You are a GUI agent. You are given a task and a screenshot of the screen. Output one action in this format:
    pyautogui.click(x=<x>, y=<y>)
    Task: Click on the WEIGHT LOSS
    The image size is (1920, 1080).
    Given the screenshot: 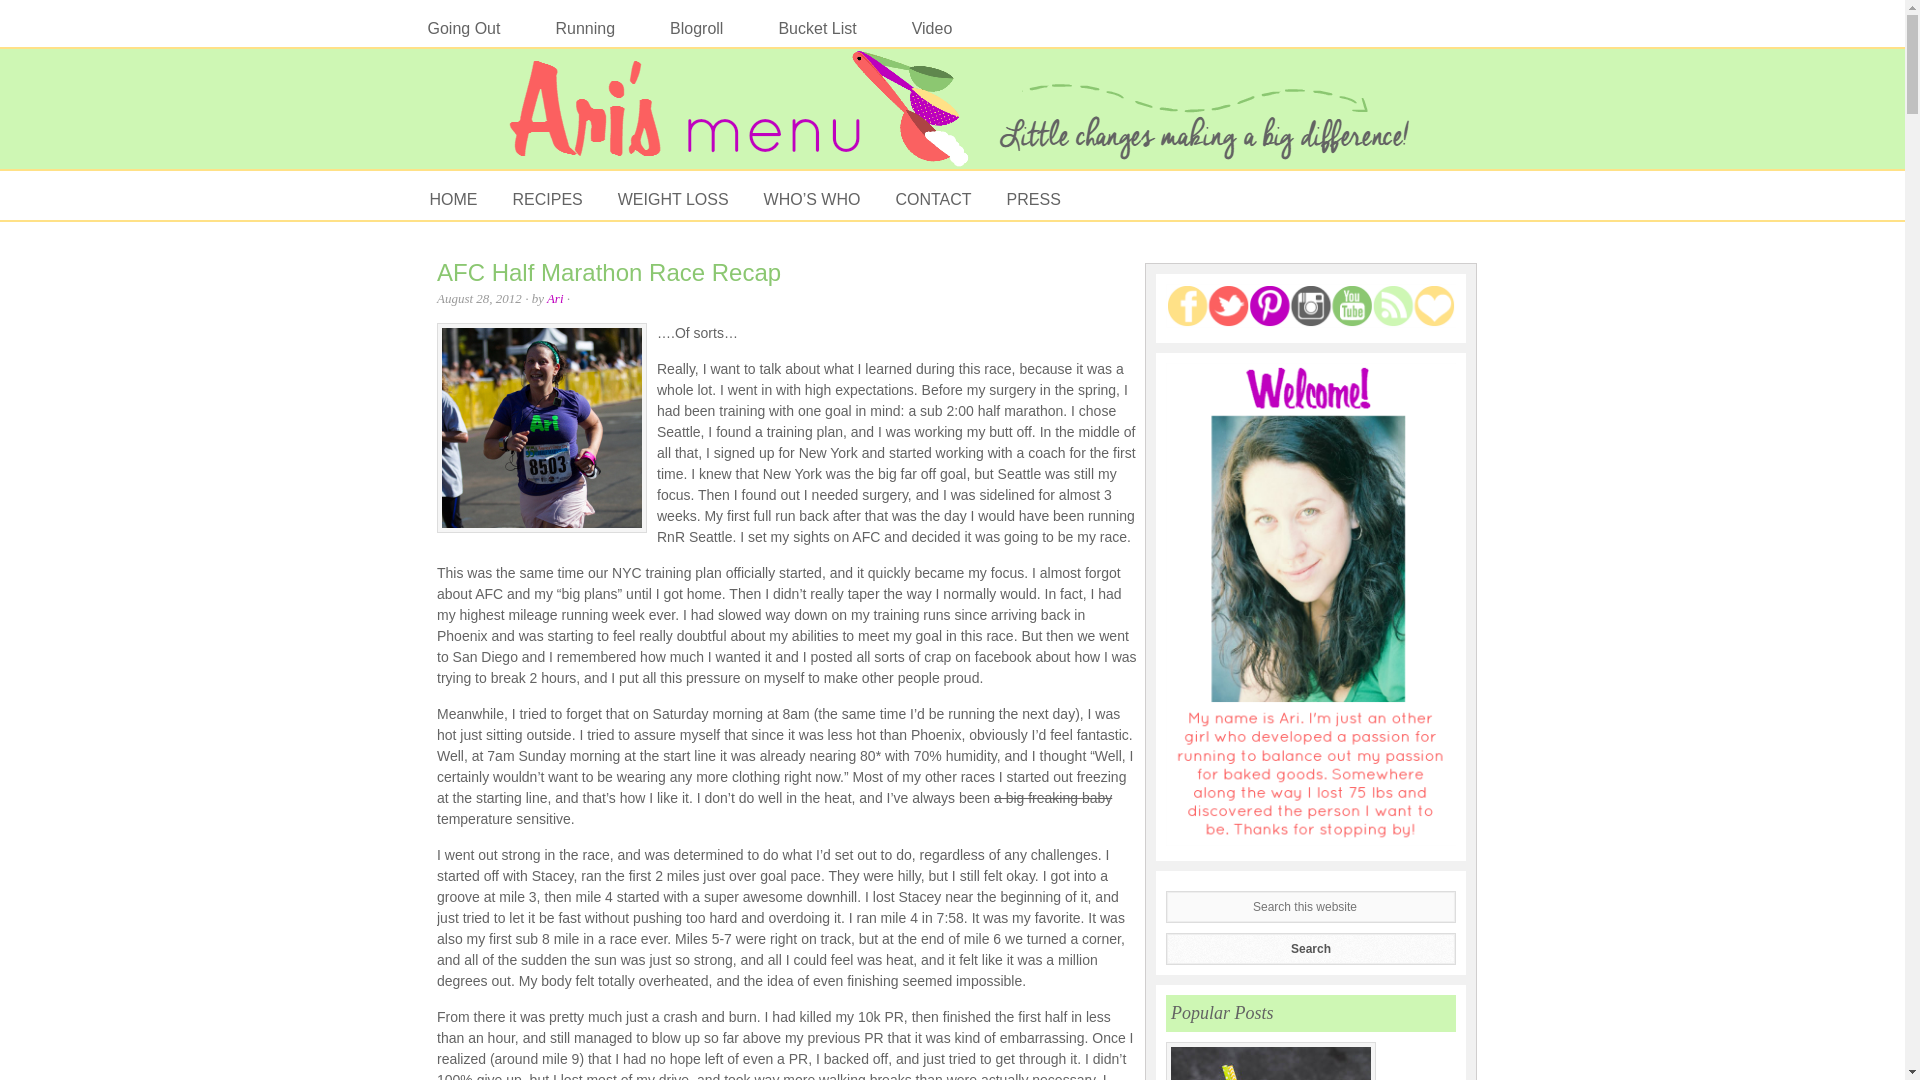 What is the action you would take?
    pyautogui.click(x=668, y=198)
    